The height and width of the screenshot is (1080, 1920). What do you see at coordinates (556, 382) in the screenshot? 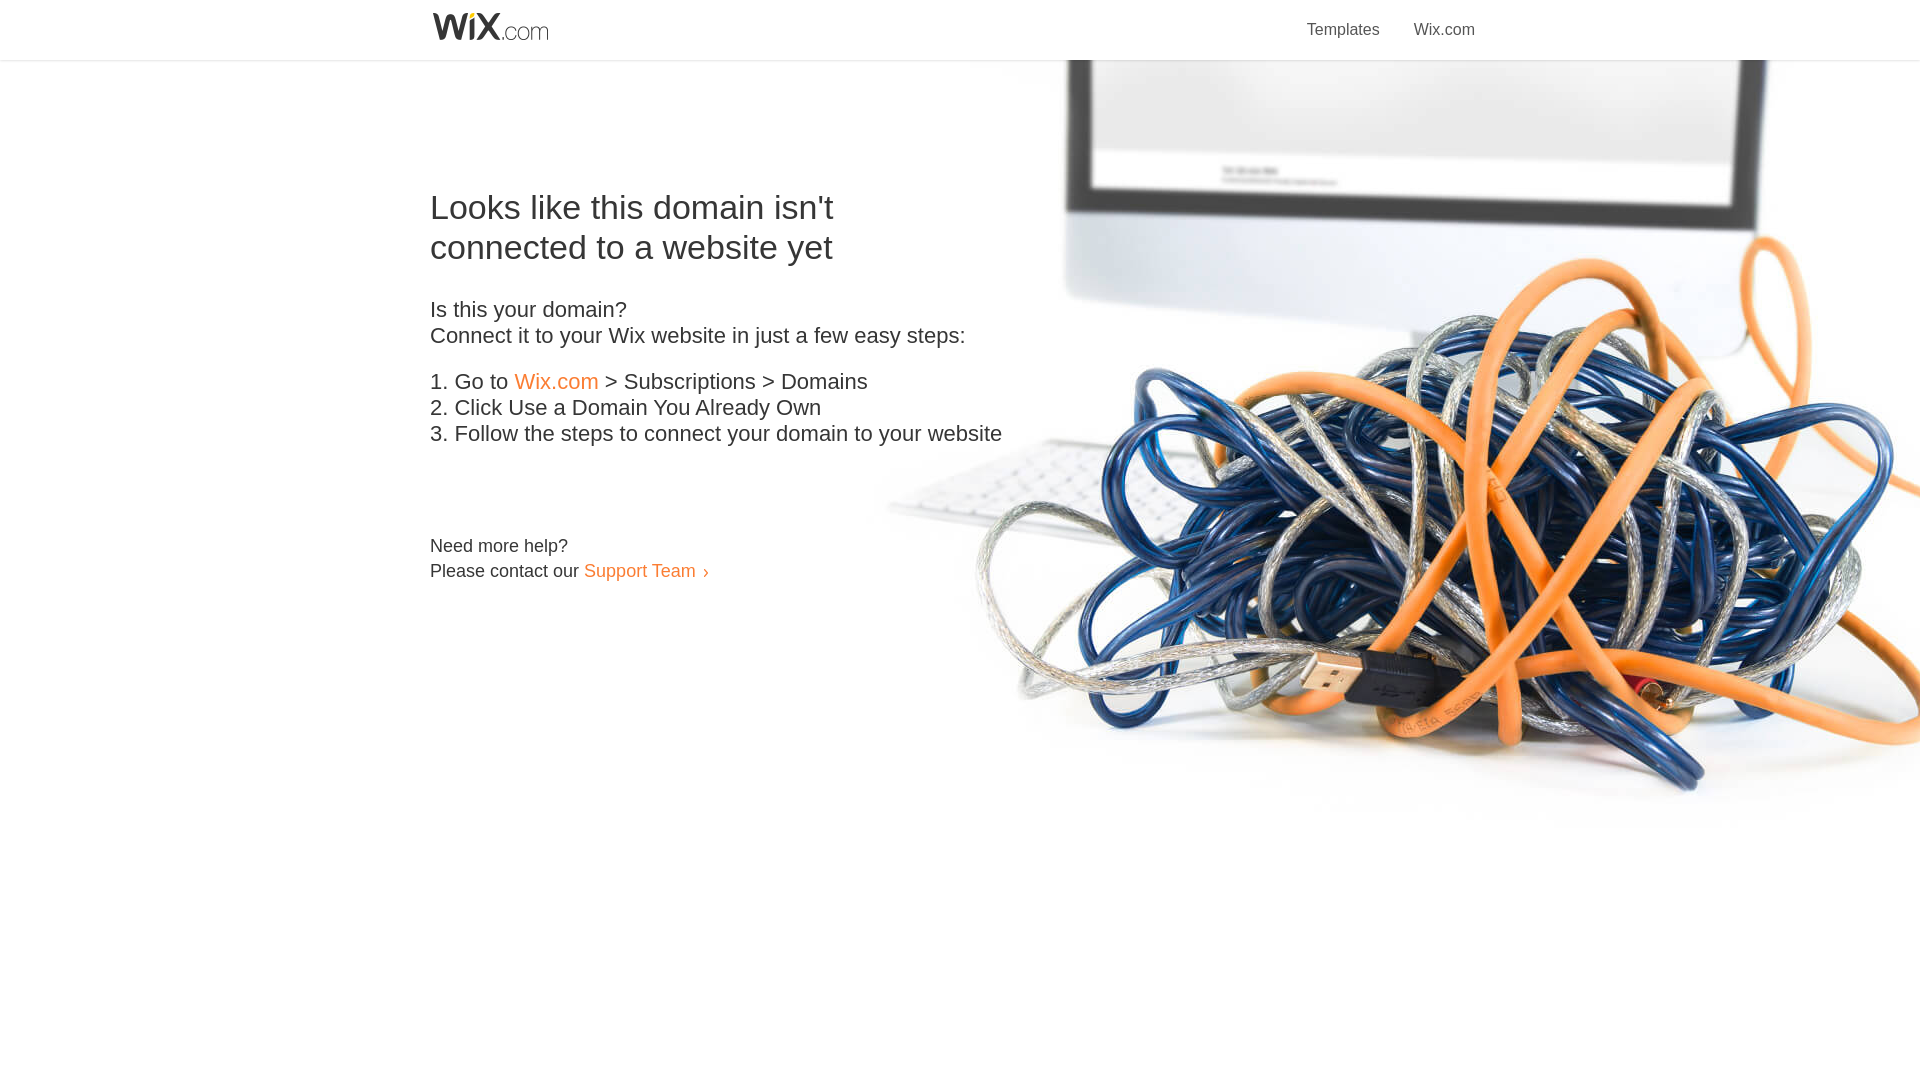
I see `Wix.com` at bounding box center [556, 382].